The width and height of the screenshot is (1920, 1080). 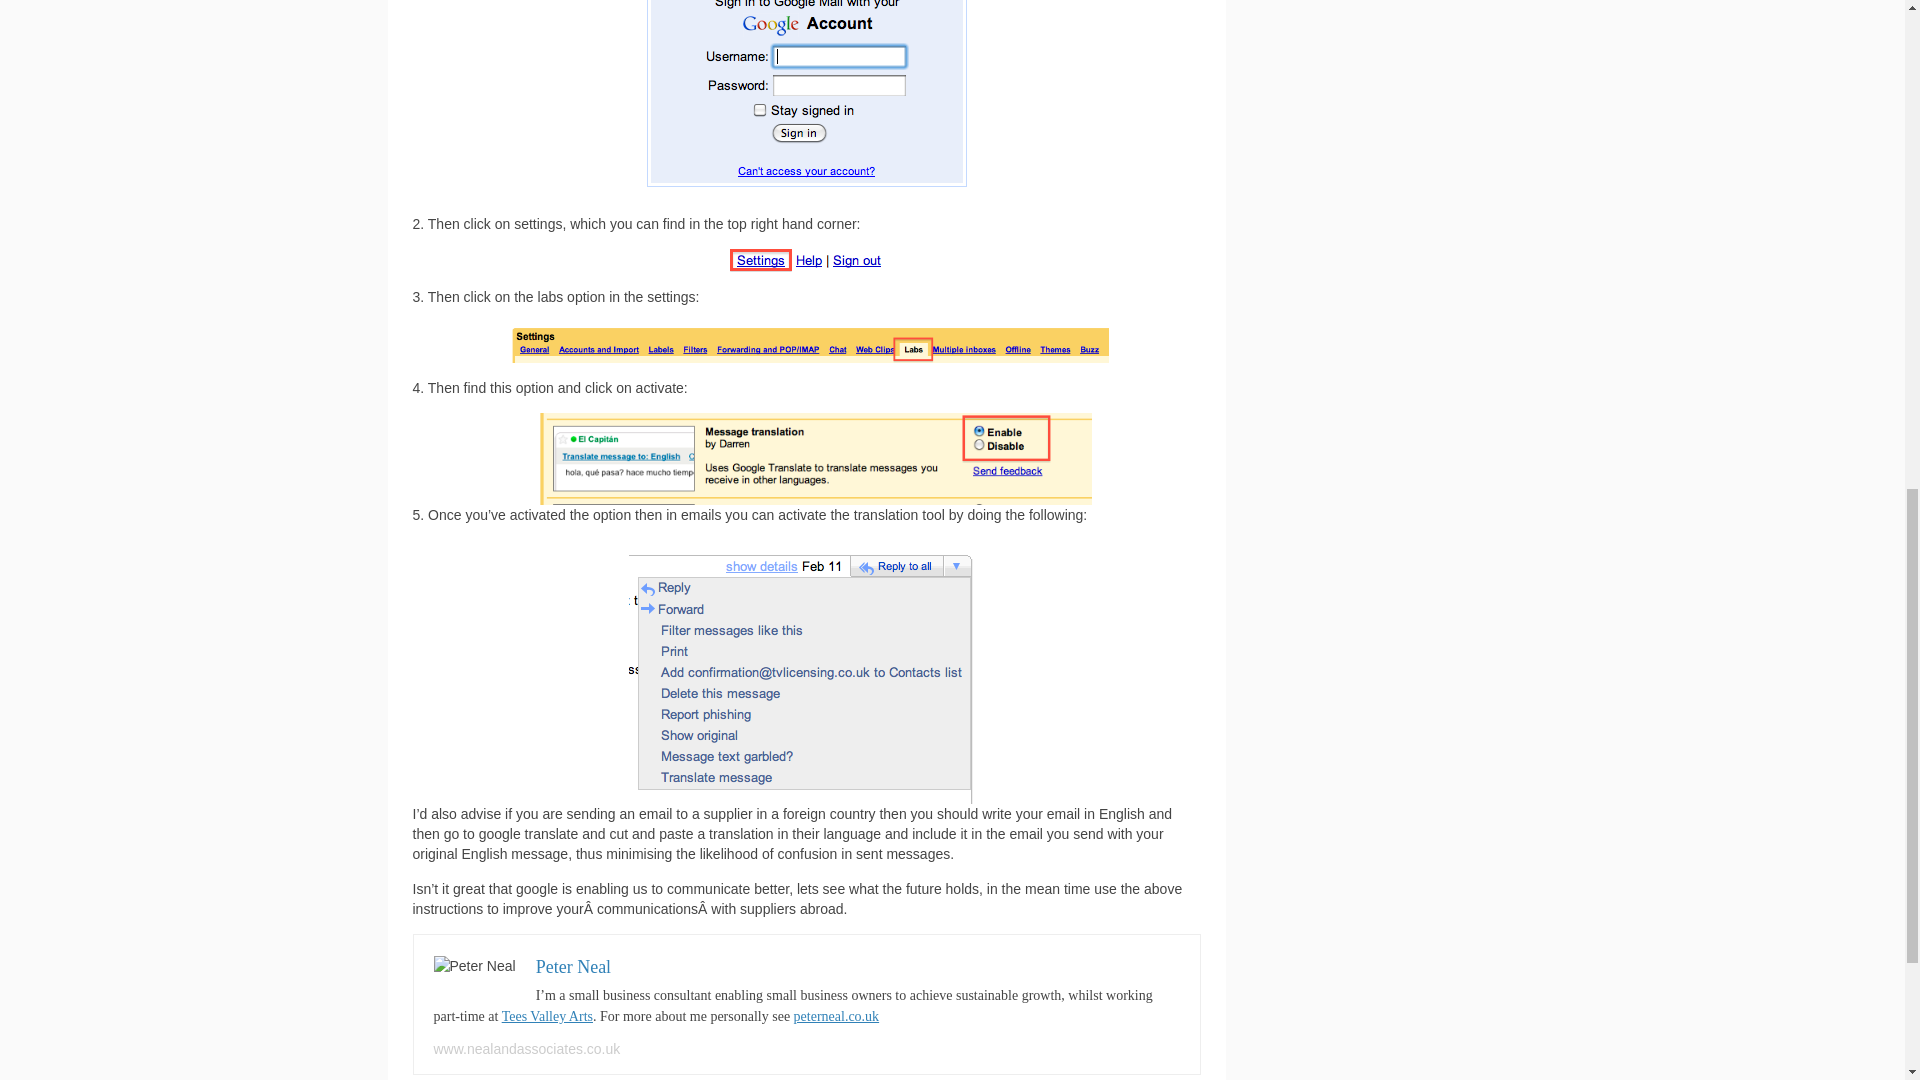 What do you see at coordinates (807, 99) in the screenshot?
I see `Gmail Login` at bounding box center [807, 99].